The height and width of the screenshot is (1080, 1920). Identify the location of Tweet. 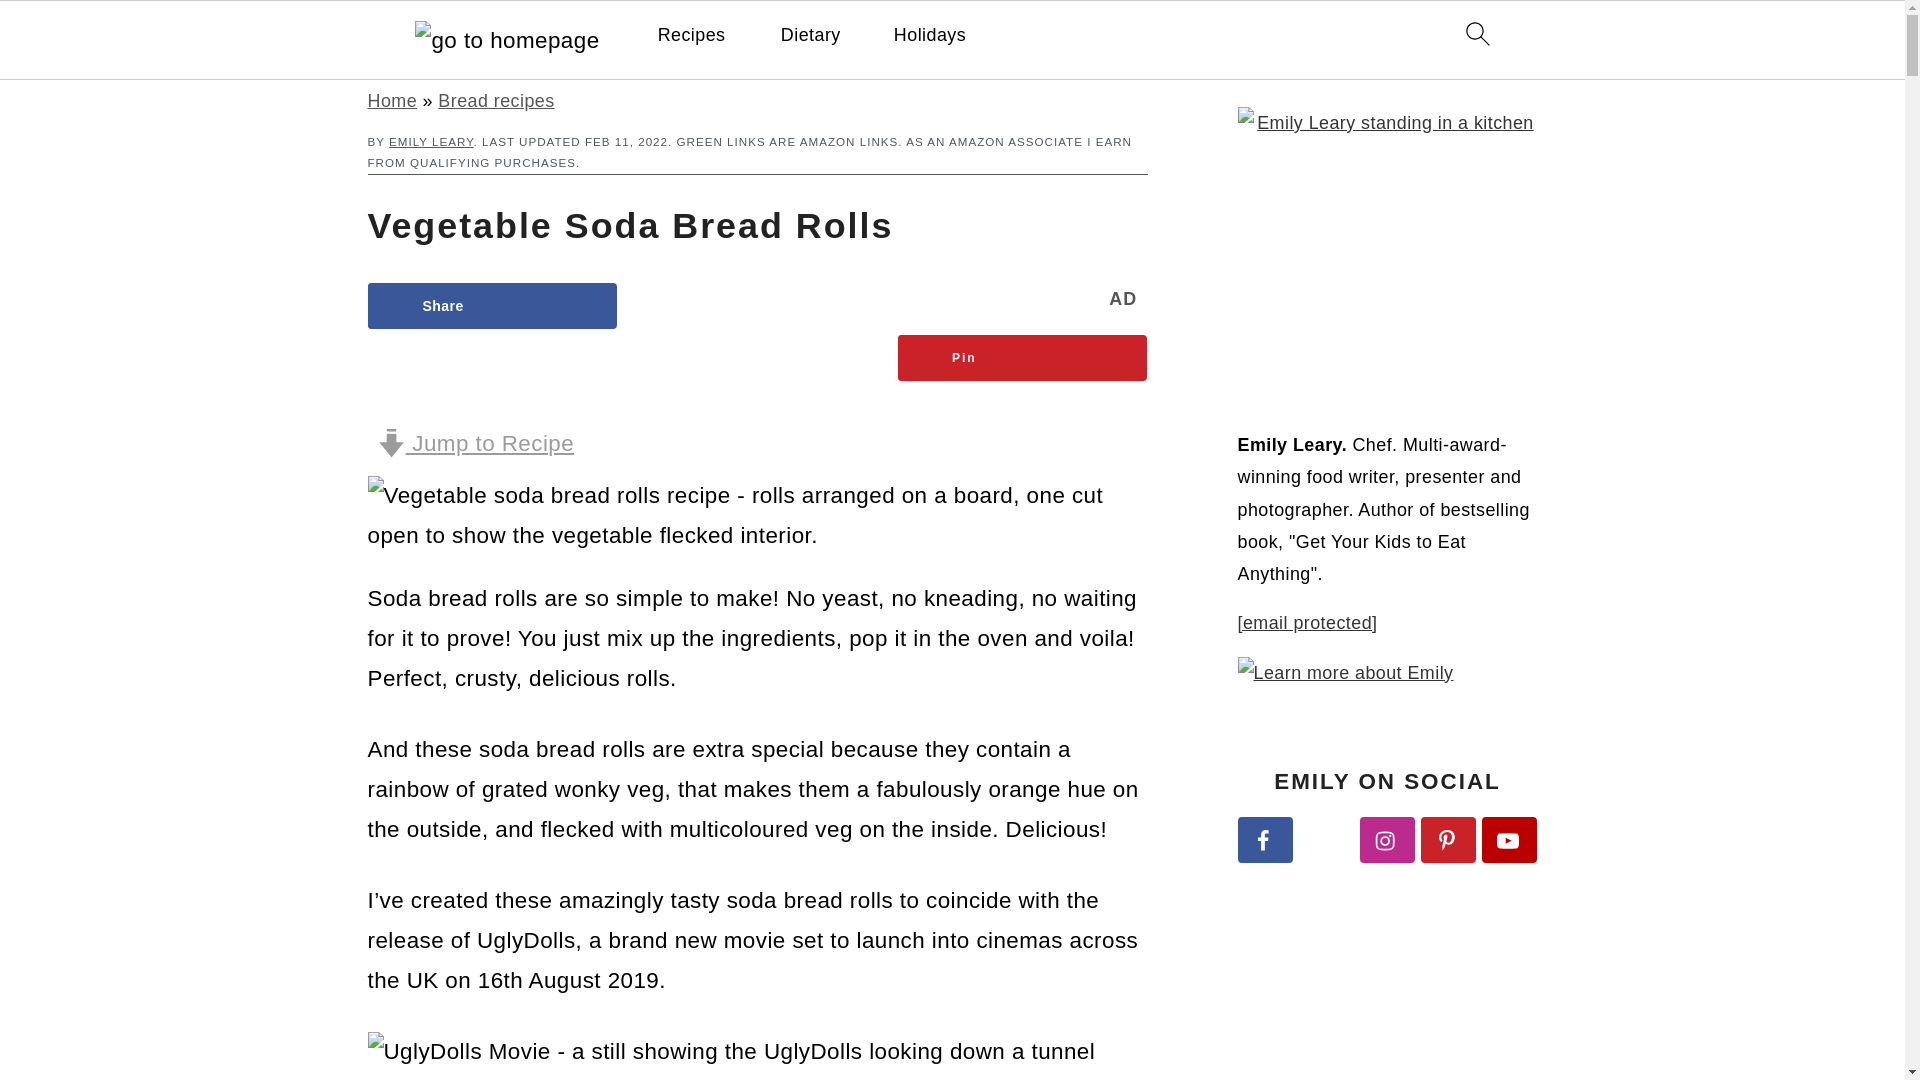
(758, 306).